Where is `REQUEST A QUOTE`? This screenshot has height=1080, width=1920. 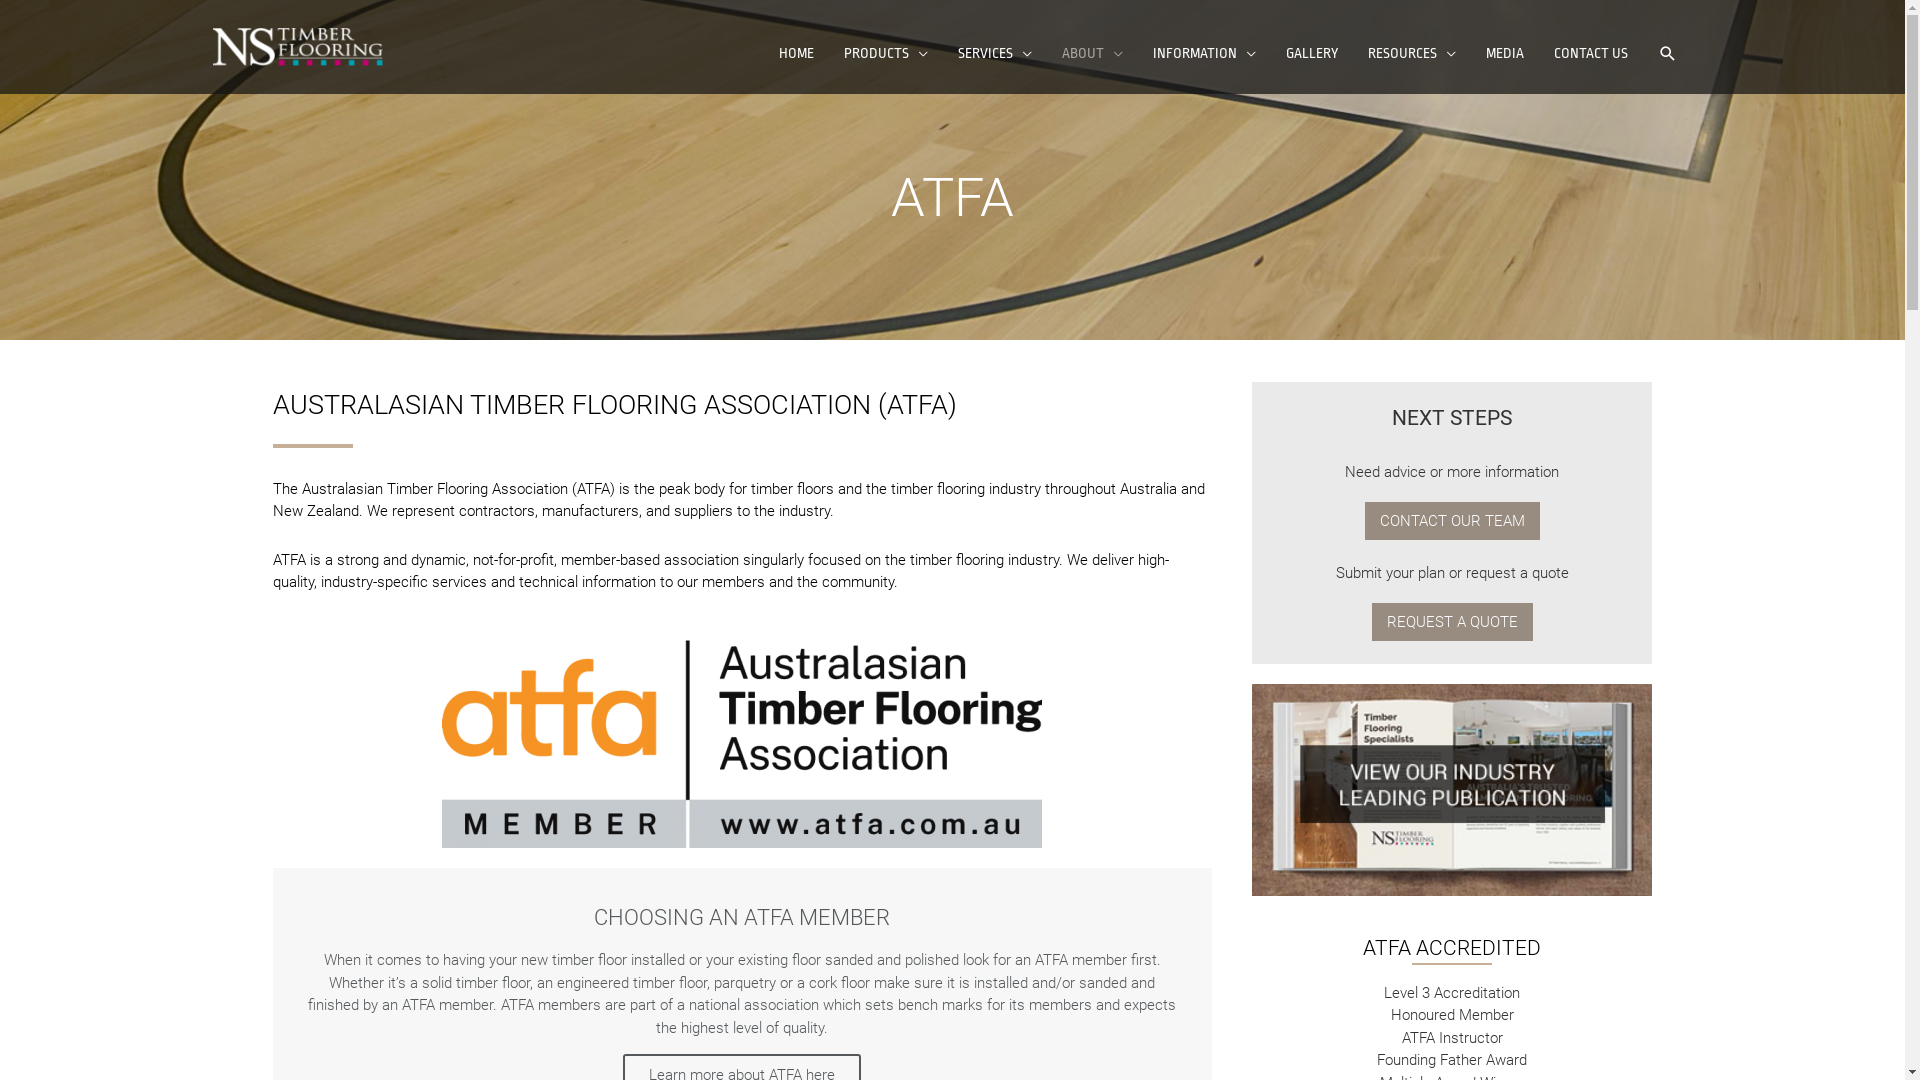 REQUEST A QUOTE is located at coordinates (1452, 622).